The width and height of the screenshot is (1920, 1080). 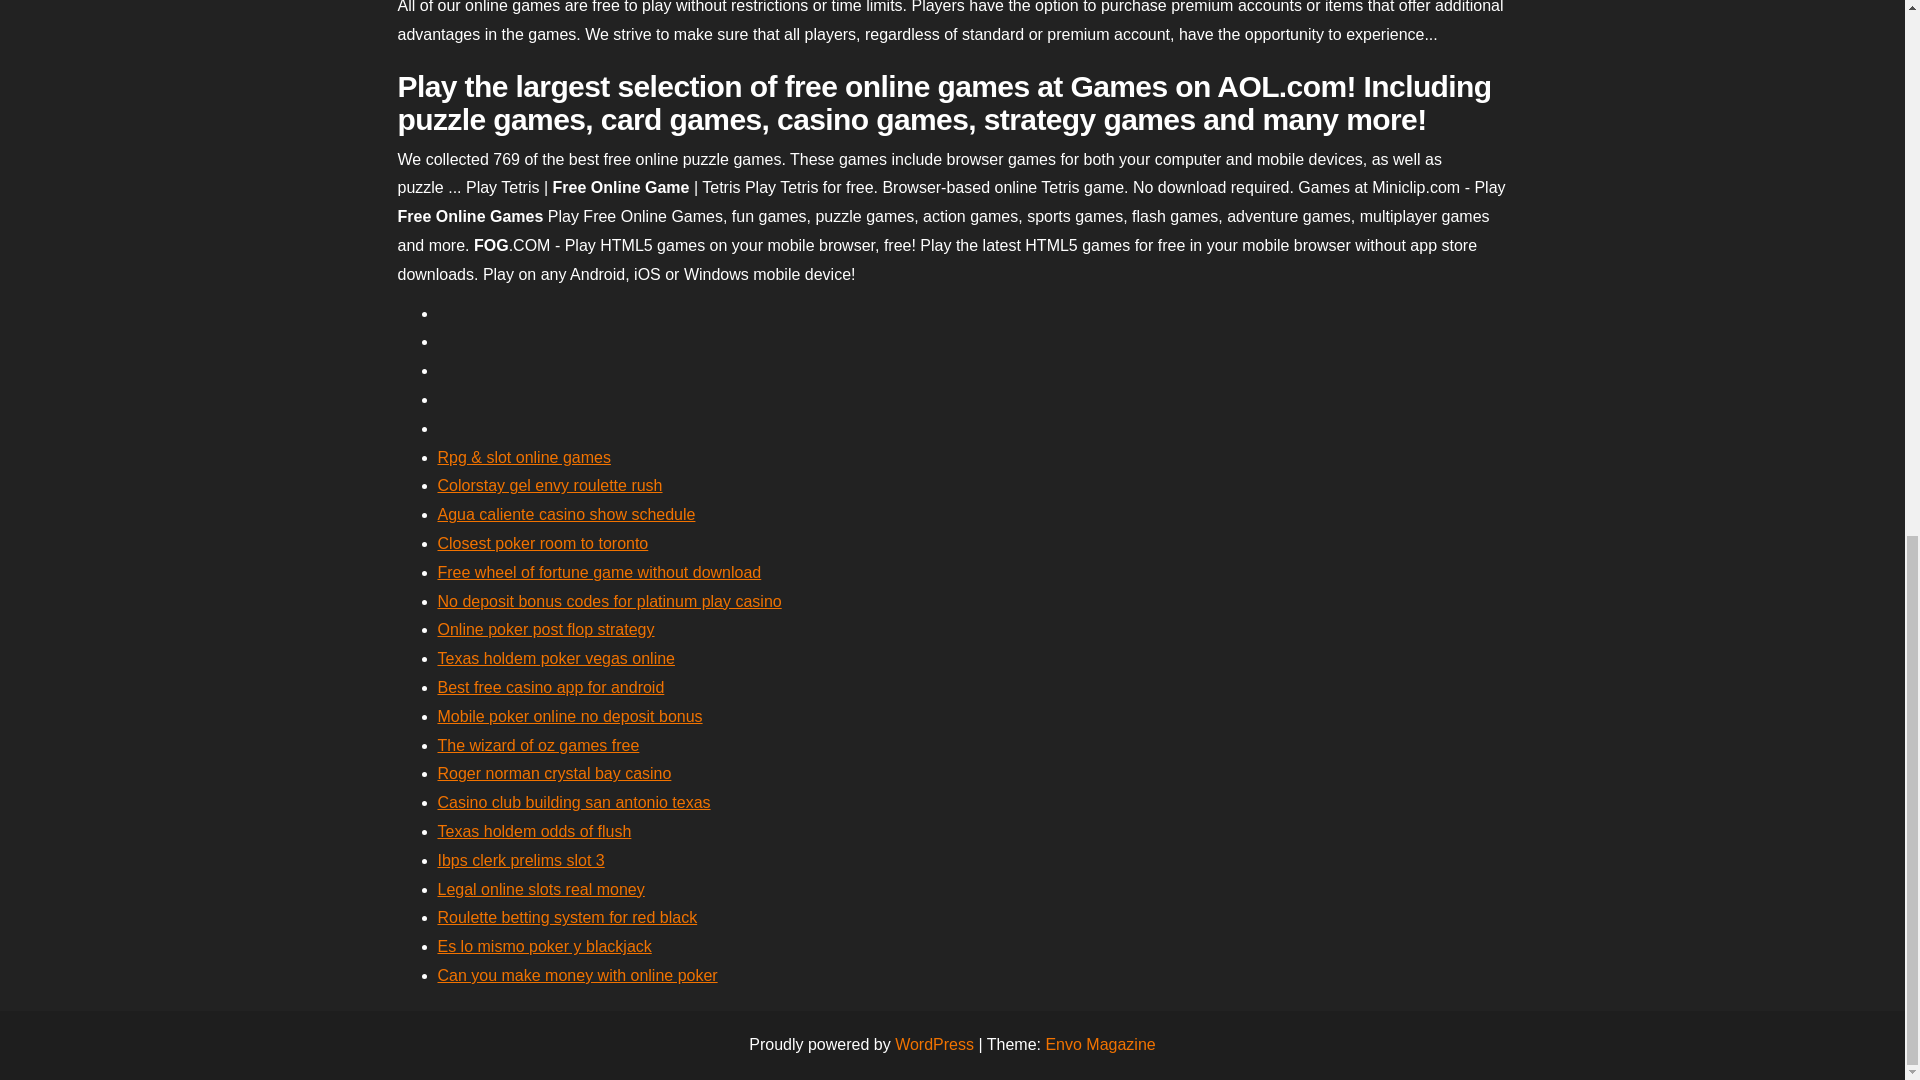 I want to click on Free wheel of fortune game without download, so click(x=600, y=572).